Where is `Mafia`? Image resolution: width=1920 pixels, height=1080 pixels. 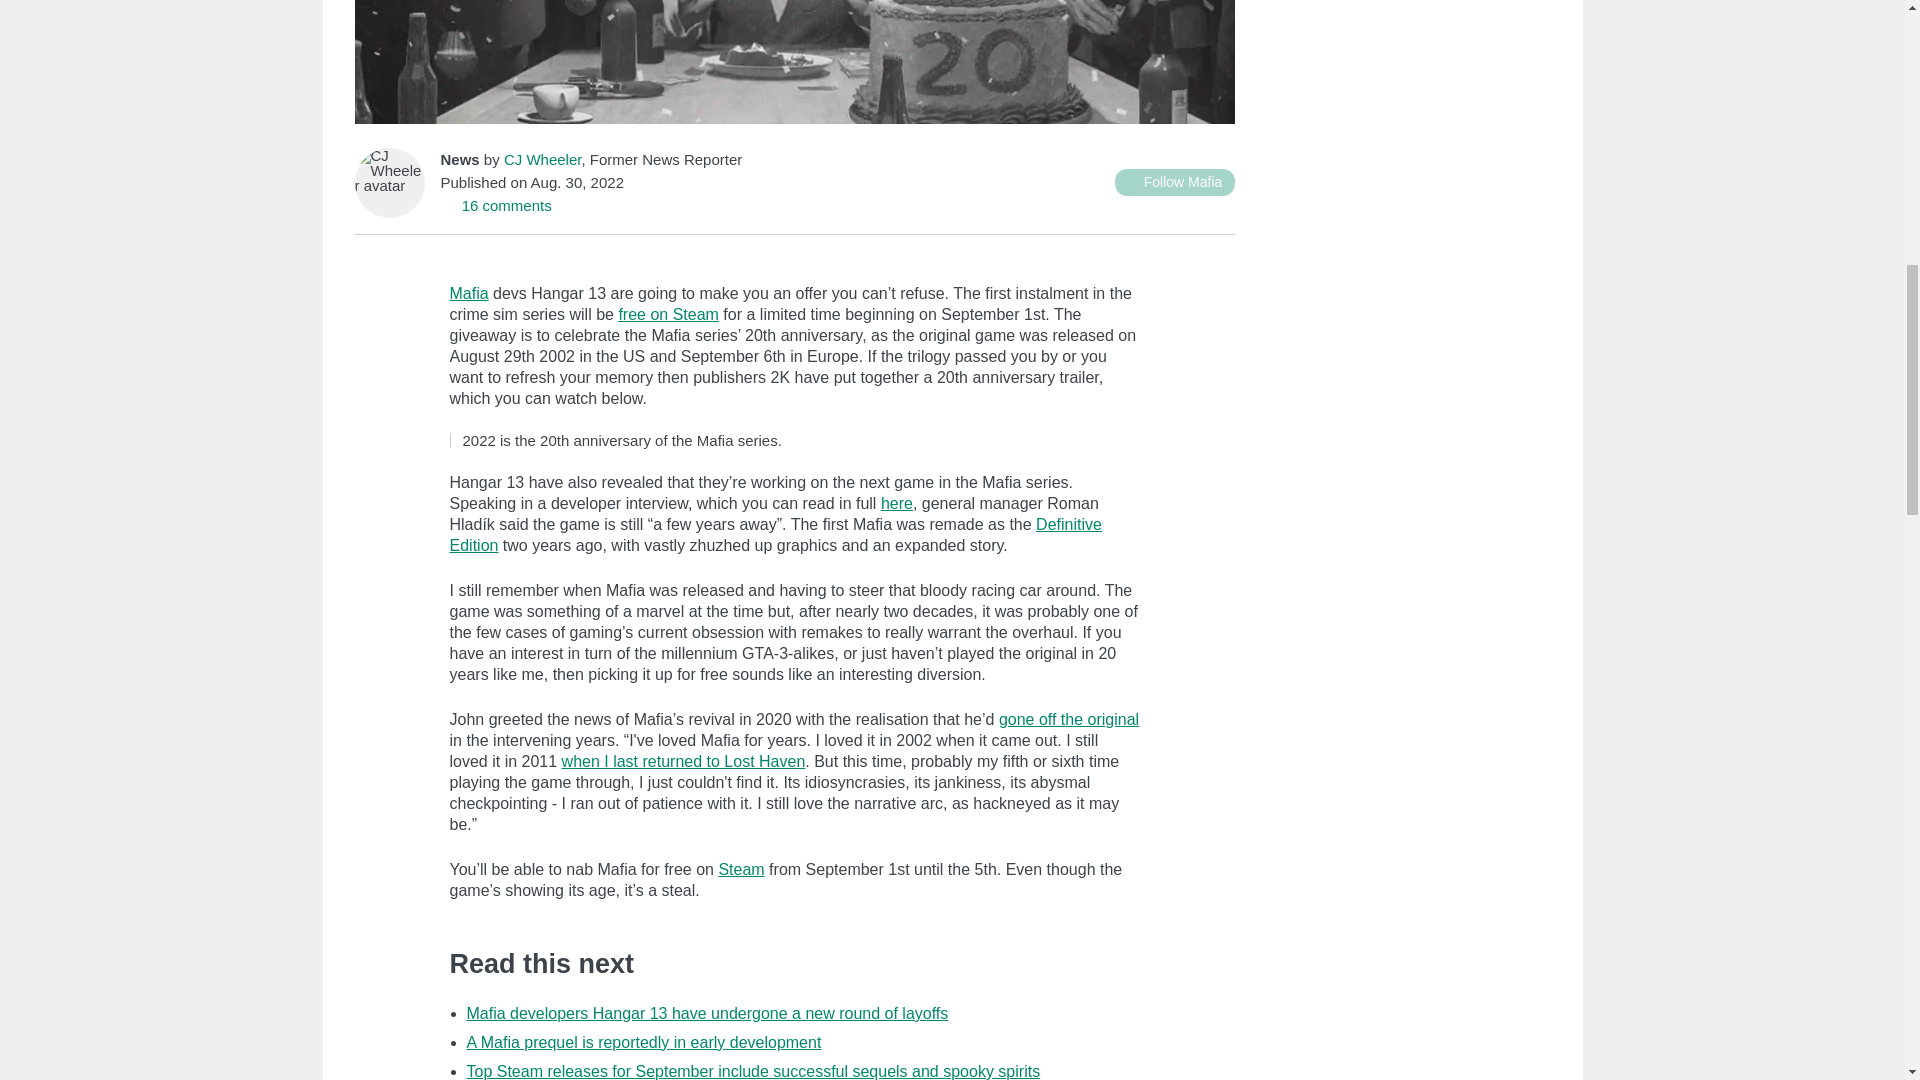
Mafia is located at coordinates (469, 294).